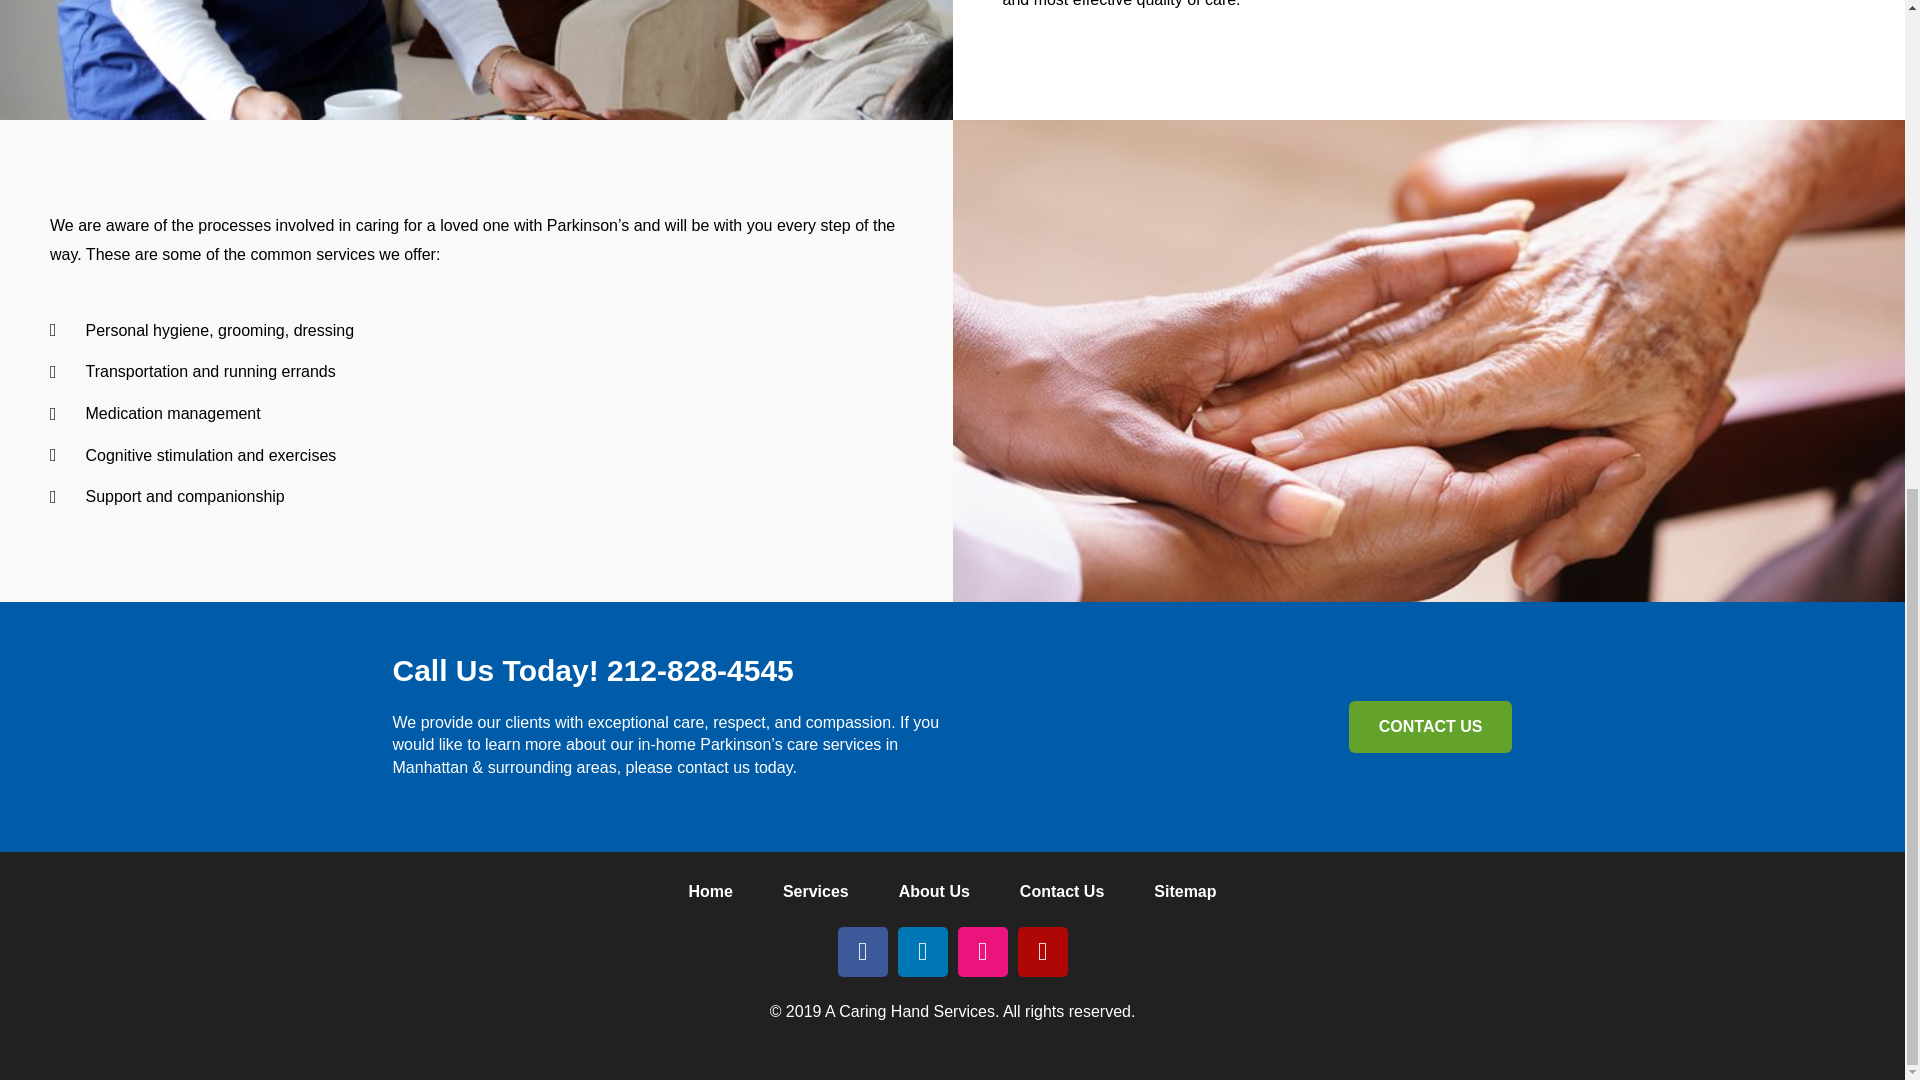 Image resolution: width=1920 pixels, height=1080 pixels. I want to click on About Us, so click(934, 892).